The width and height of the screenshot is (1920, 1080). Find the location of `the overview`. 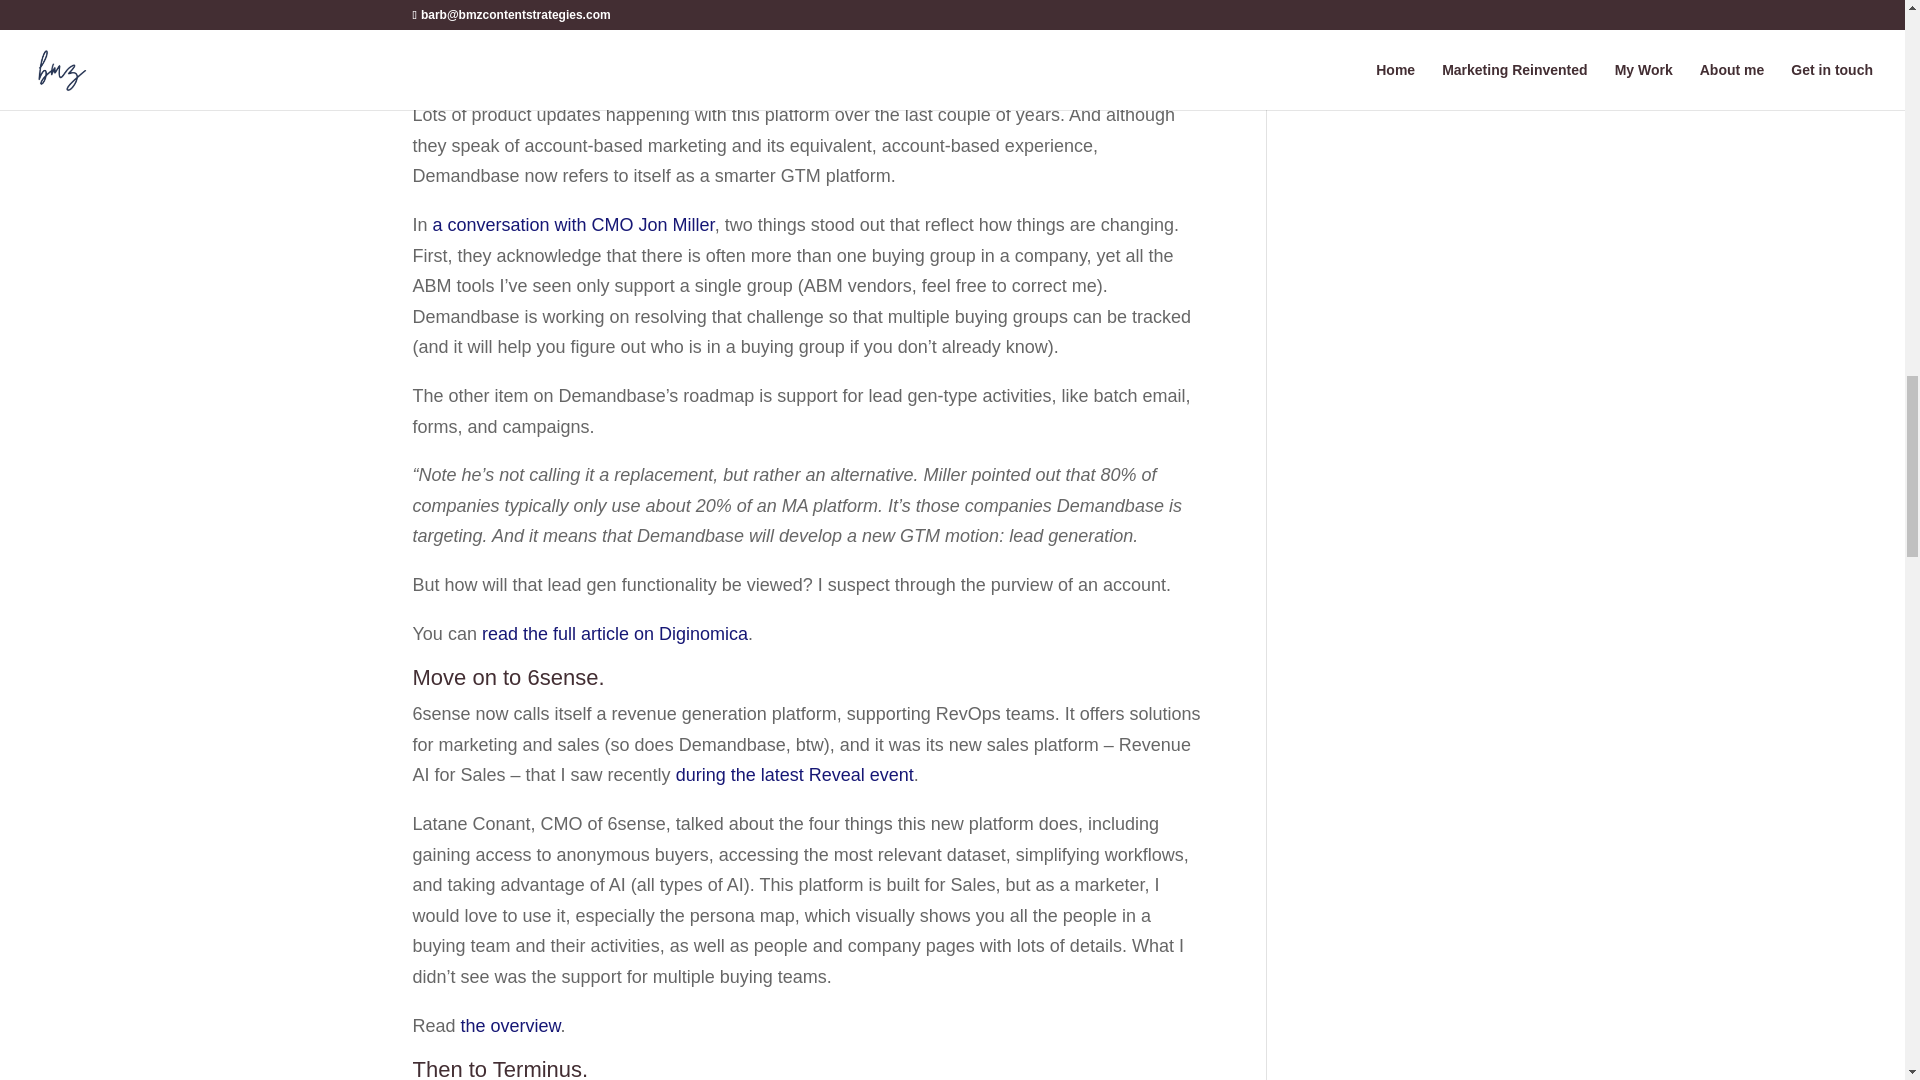

the overview is located at coordinates (510, 1026).